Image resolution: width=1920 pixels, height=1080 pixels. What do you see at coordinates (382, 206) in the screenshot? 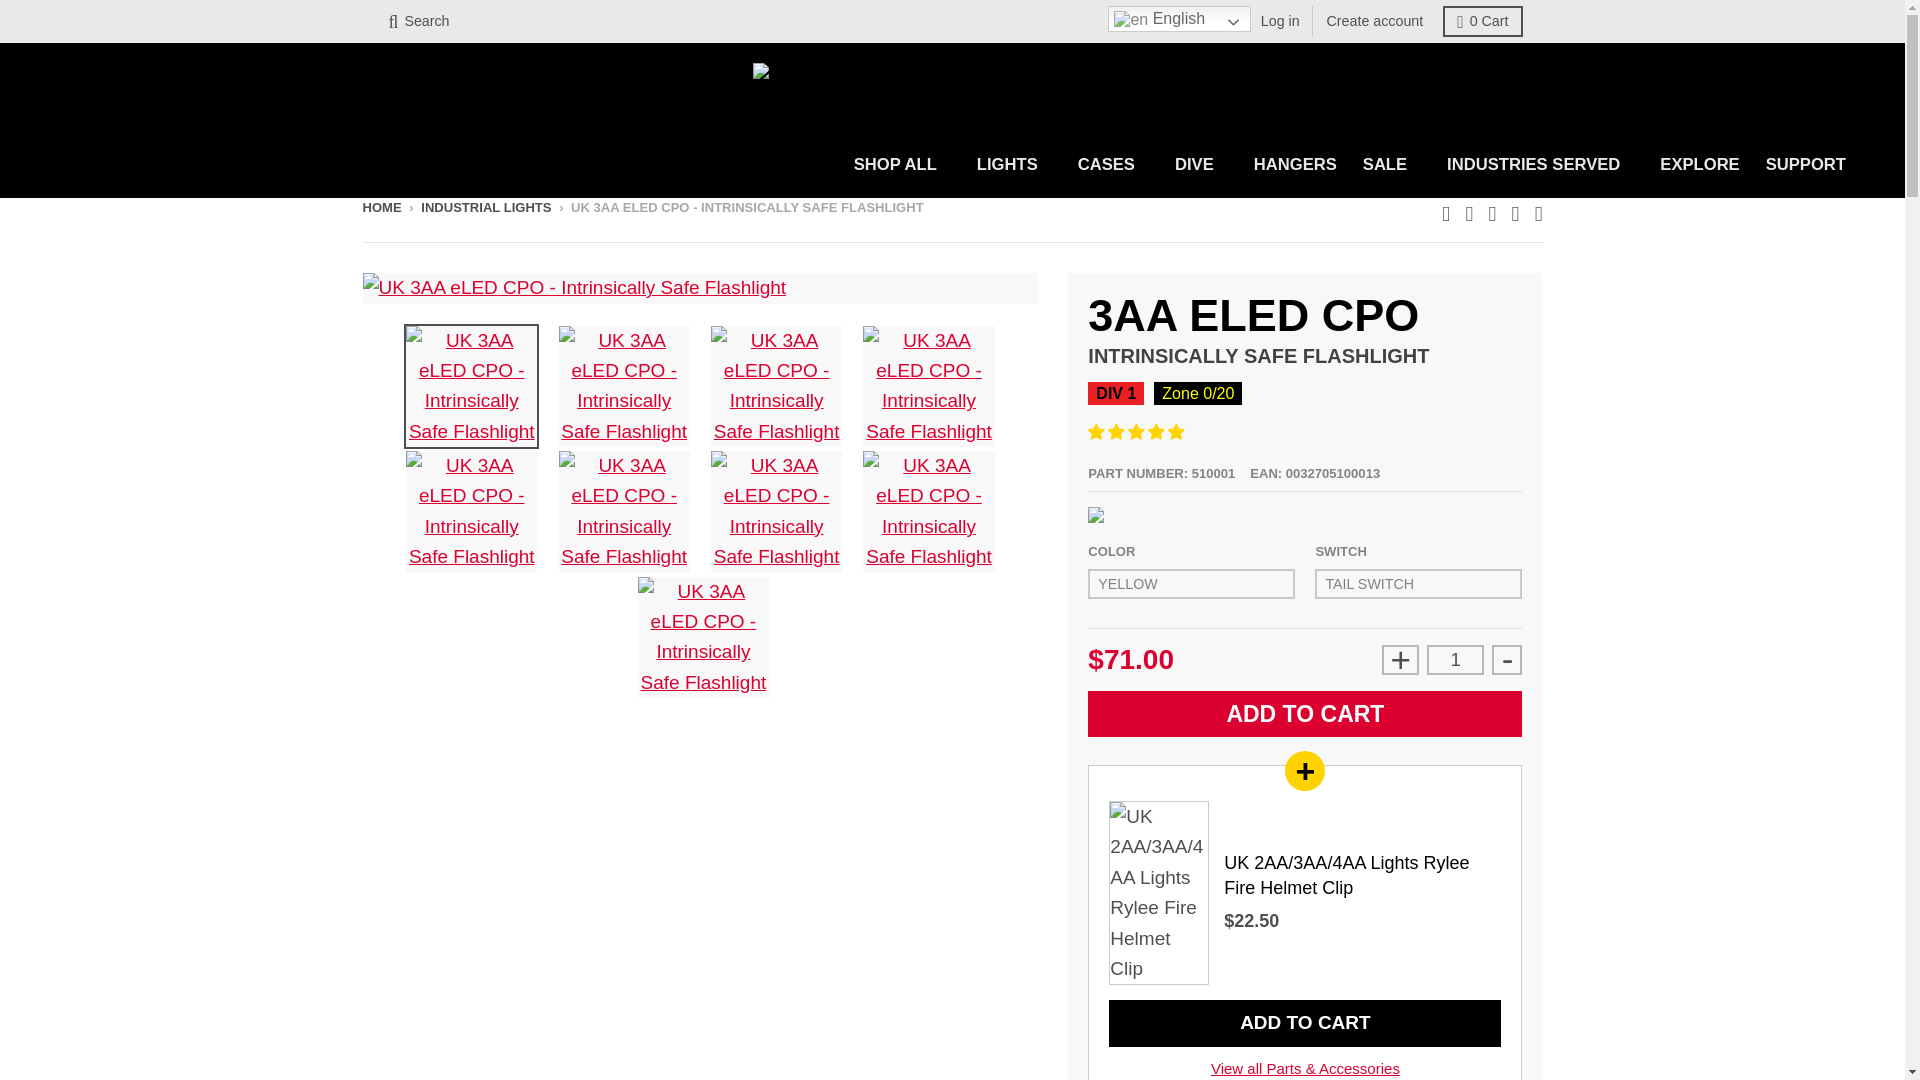
I see `Back to the frontpage` at bounding box center [382, 206].